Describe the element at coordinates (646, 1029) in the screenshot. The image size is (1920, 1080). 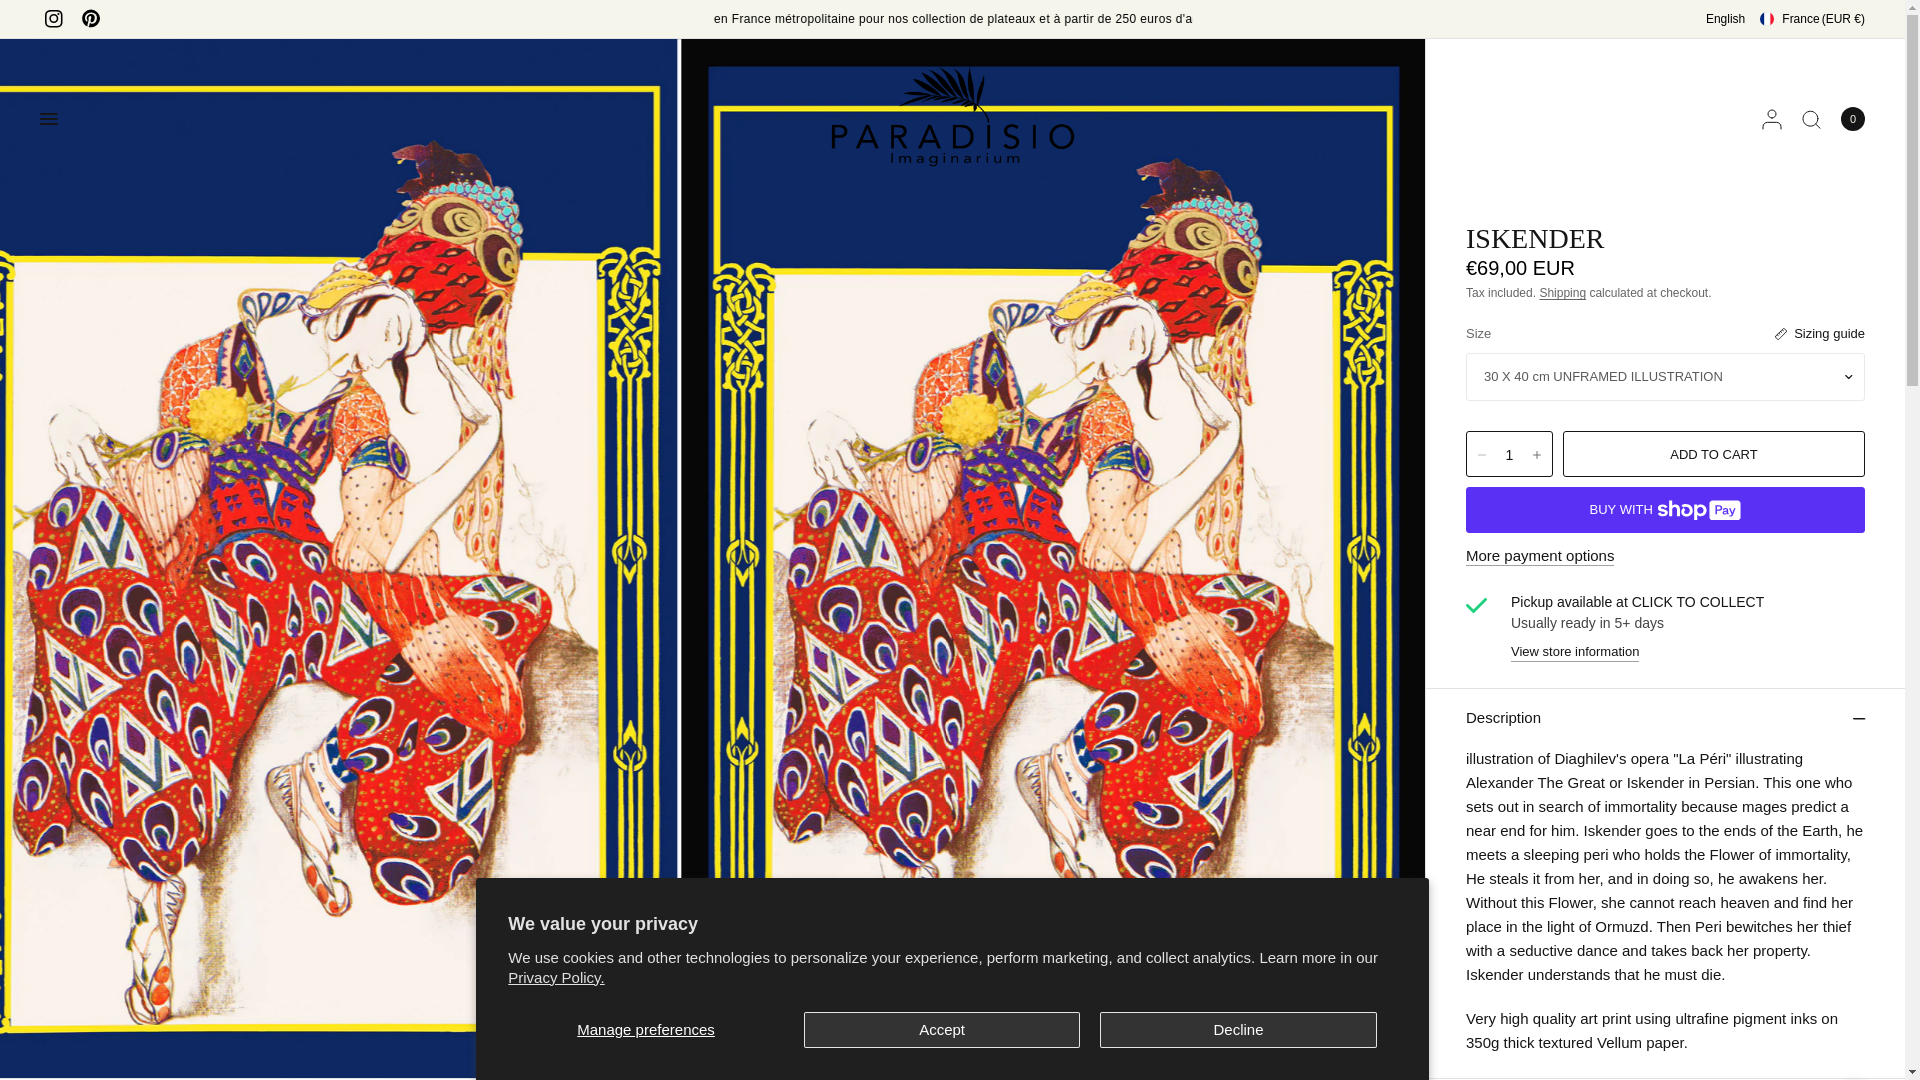
I see `Manage preferences` at that location.